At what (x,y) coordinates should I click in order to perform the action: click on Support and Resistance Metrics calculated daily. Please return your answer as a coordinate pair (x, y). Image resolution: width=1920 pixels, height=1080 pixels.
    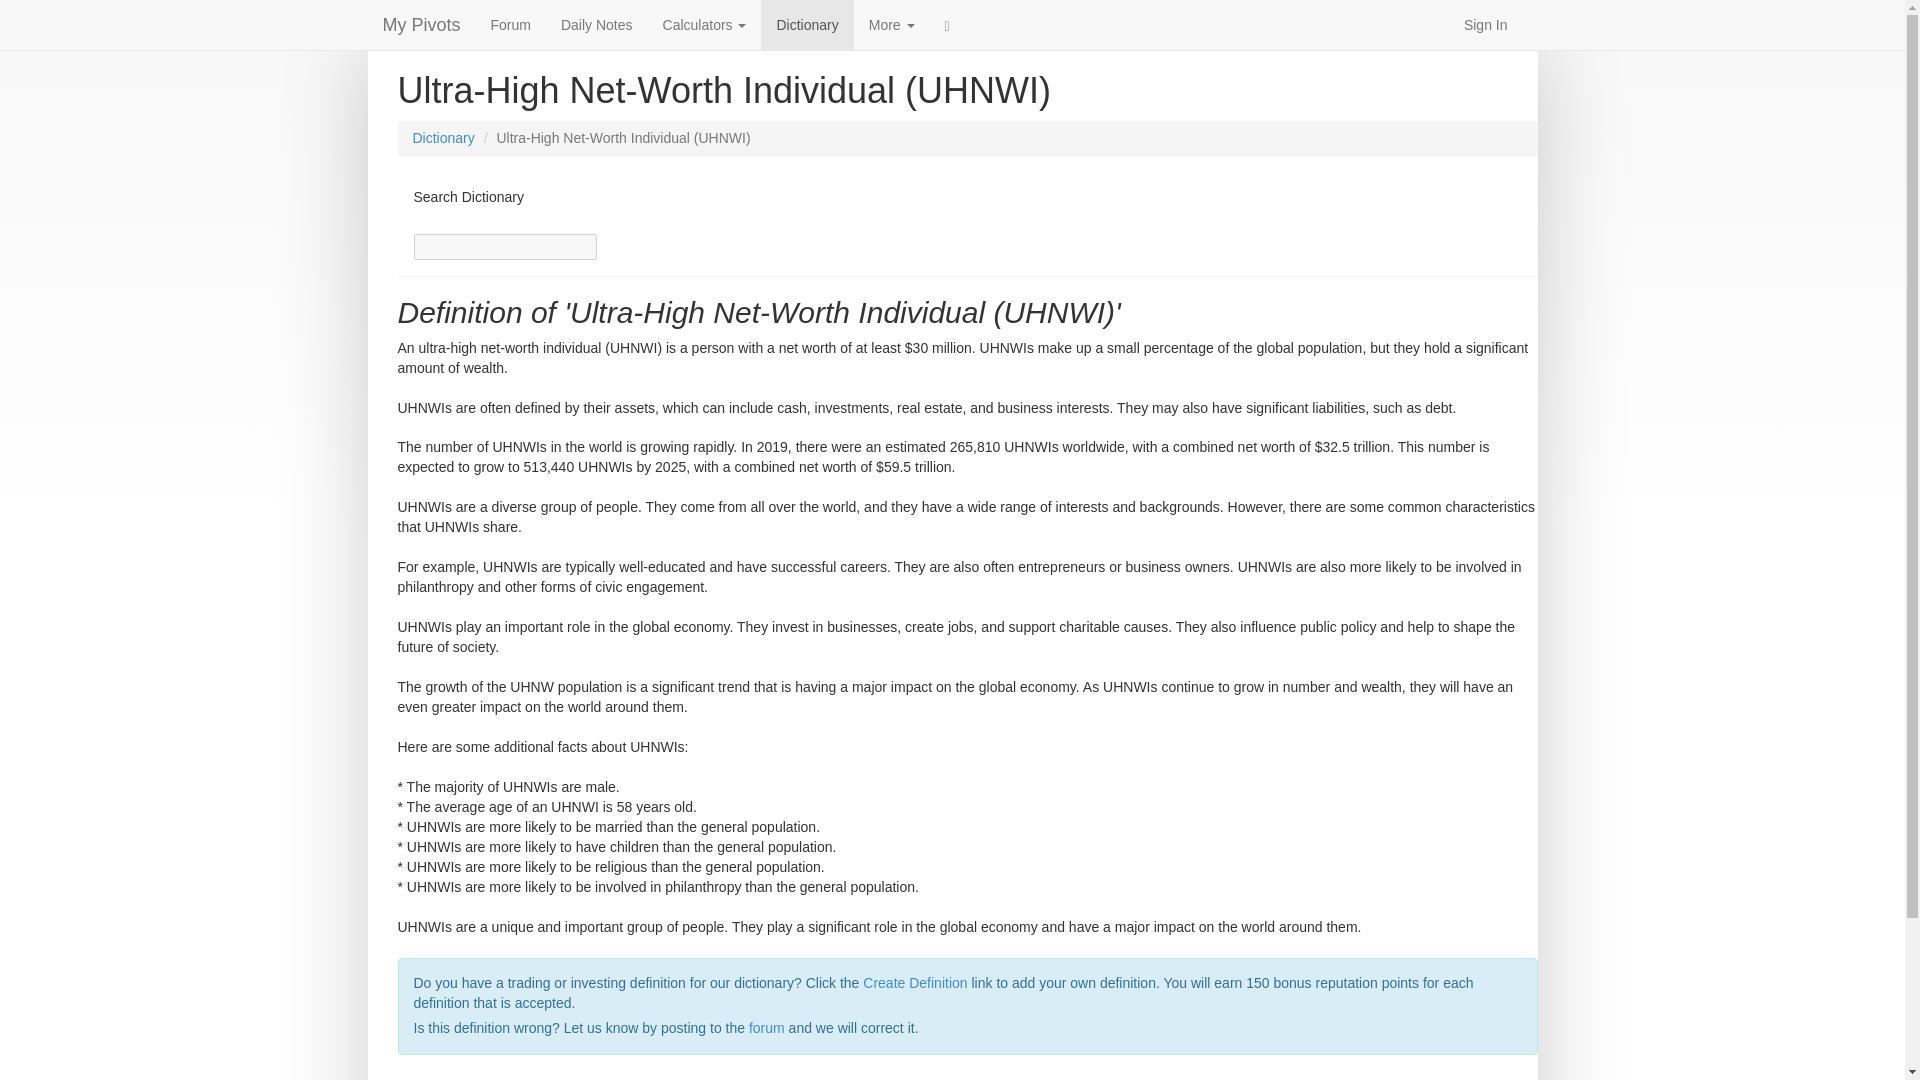
    Looking at the image, I should click on (596, 24).